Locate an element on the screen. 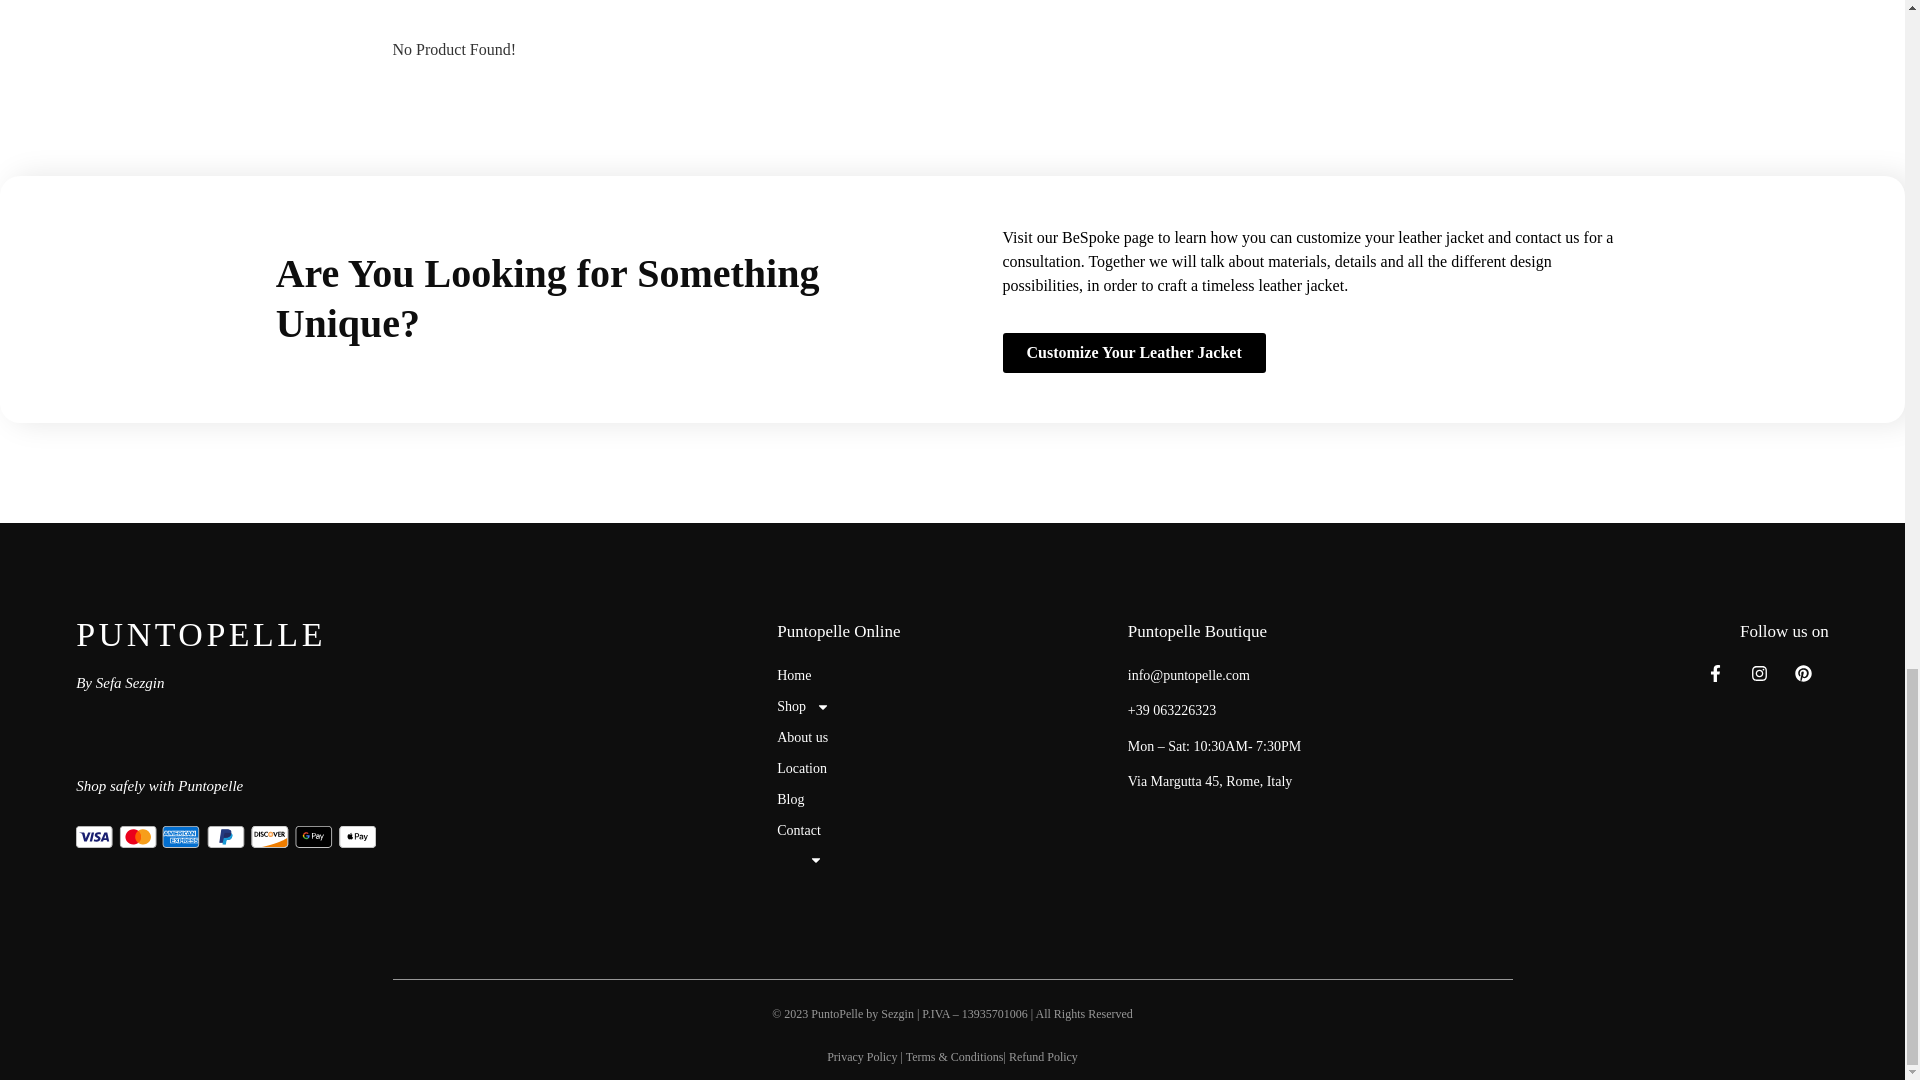  Punto Pelle Leather Shop is located at coordinates (832, 675).